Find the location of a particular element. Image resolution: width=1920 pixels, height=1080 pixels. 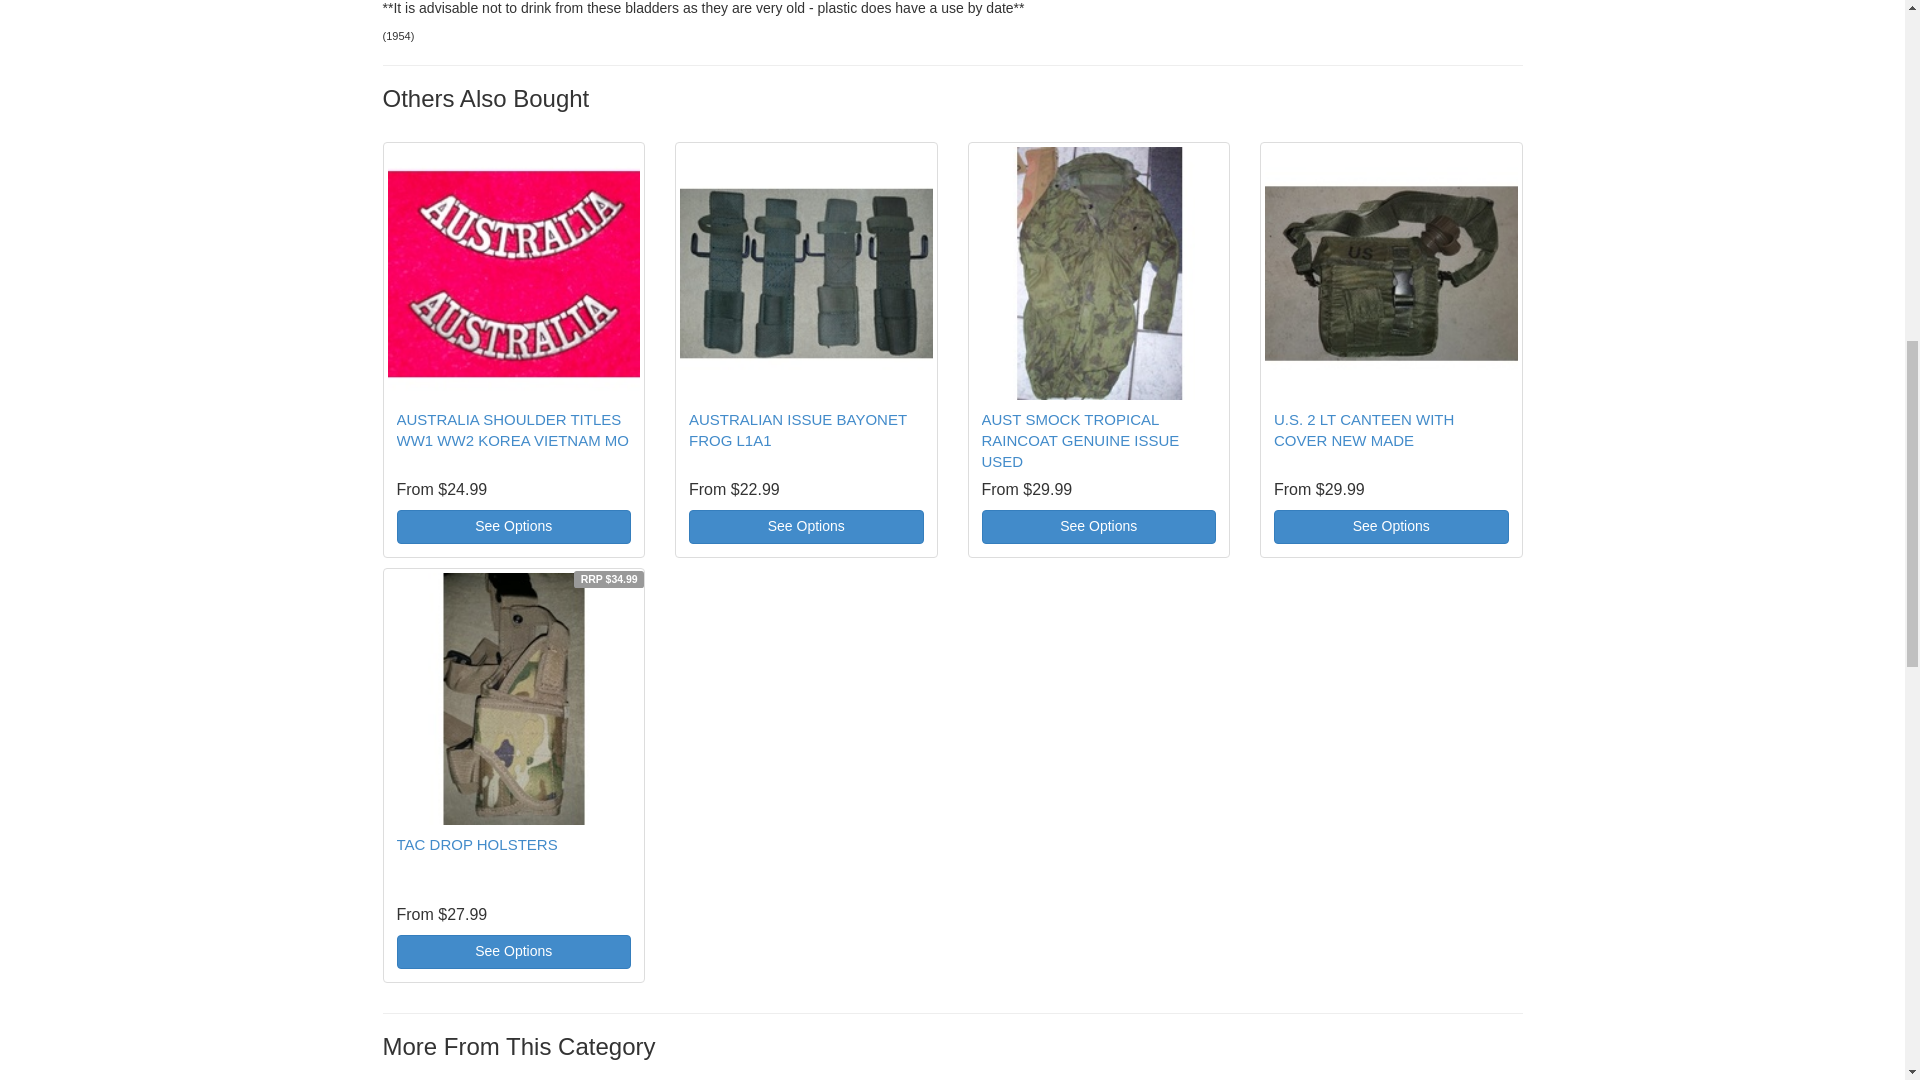

AUSTRALIA SHOULDER TITLES WW1 WW2 KOREA VIETNAM MODERN is located at coordinates (512, 430).